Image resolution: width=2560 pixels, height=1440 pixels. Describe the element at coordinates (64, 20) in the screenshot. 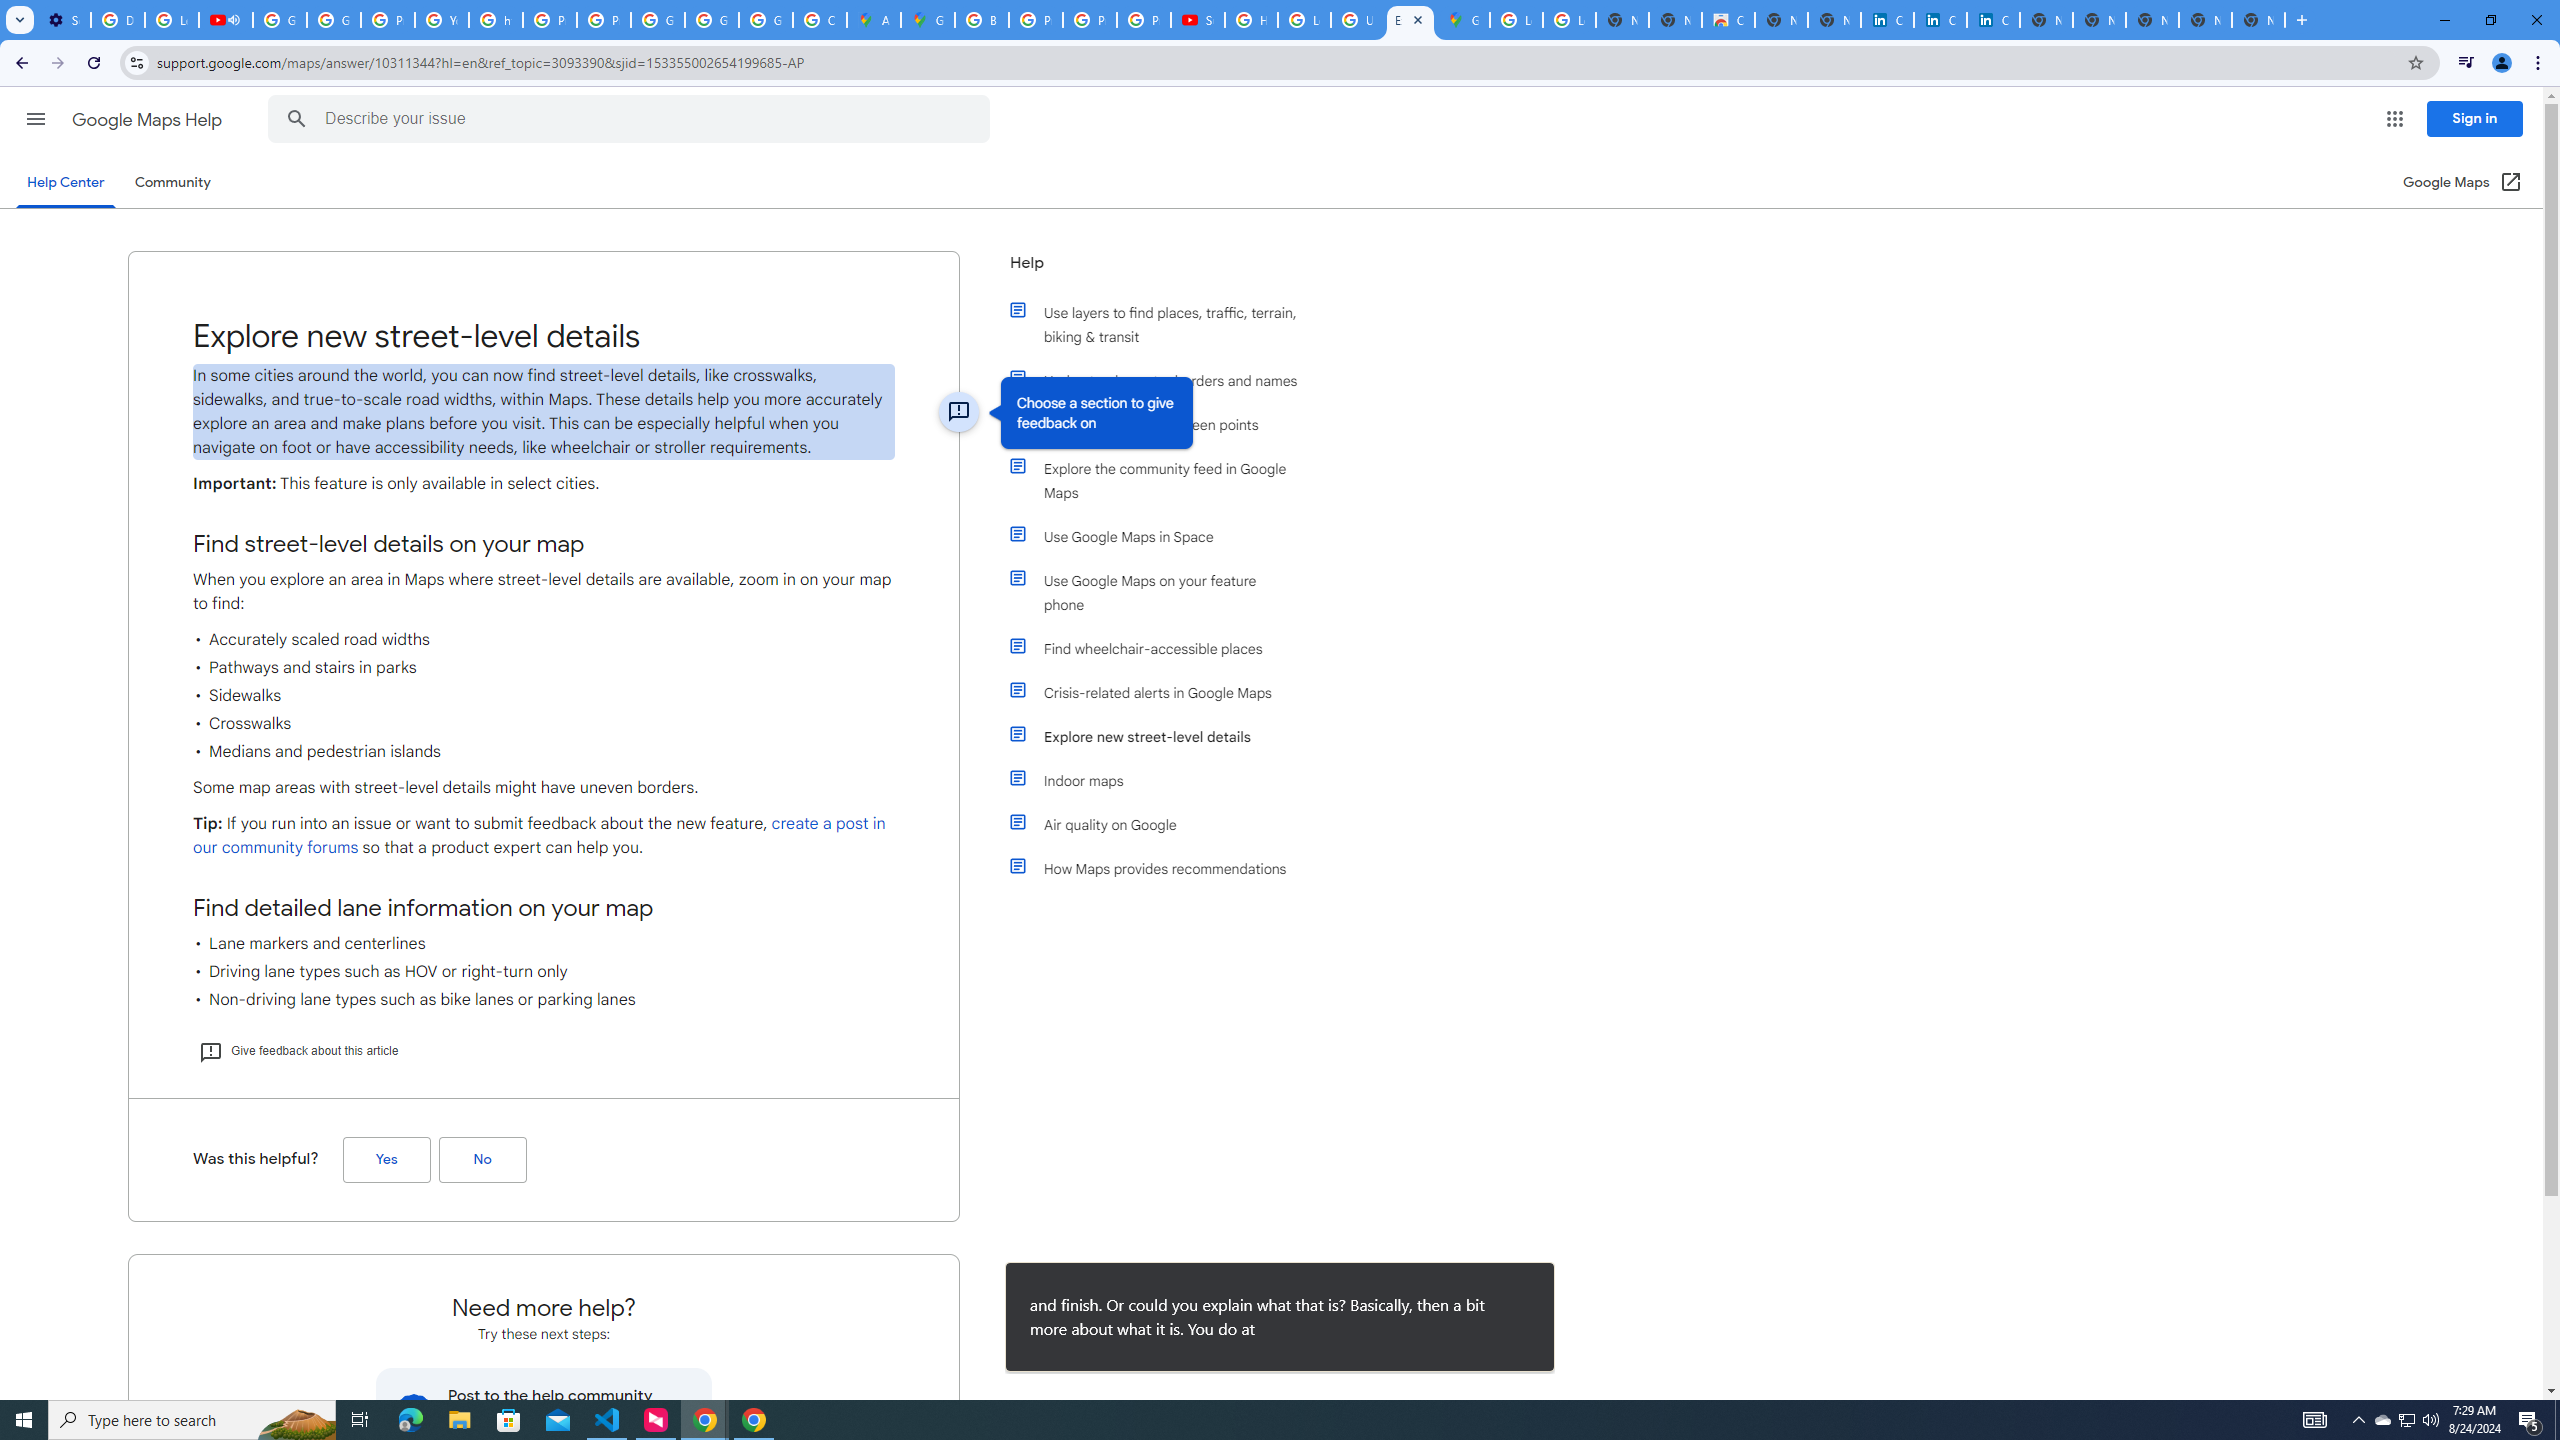

I see `Settings - Customize profile` at that location.